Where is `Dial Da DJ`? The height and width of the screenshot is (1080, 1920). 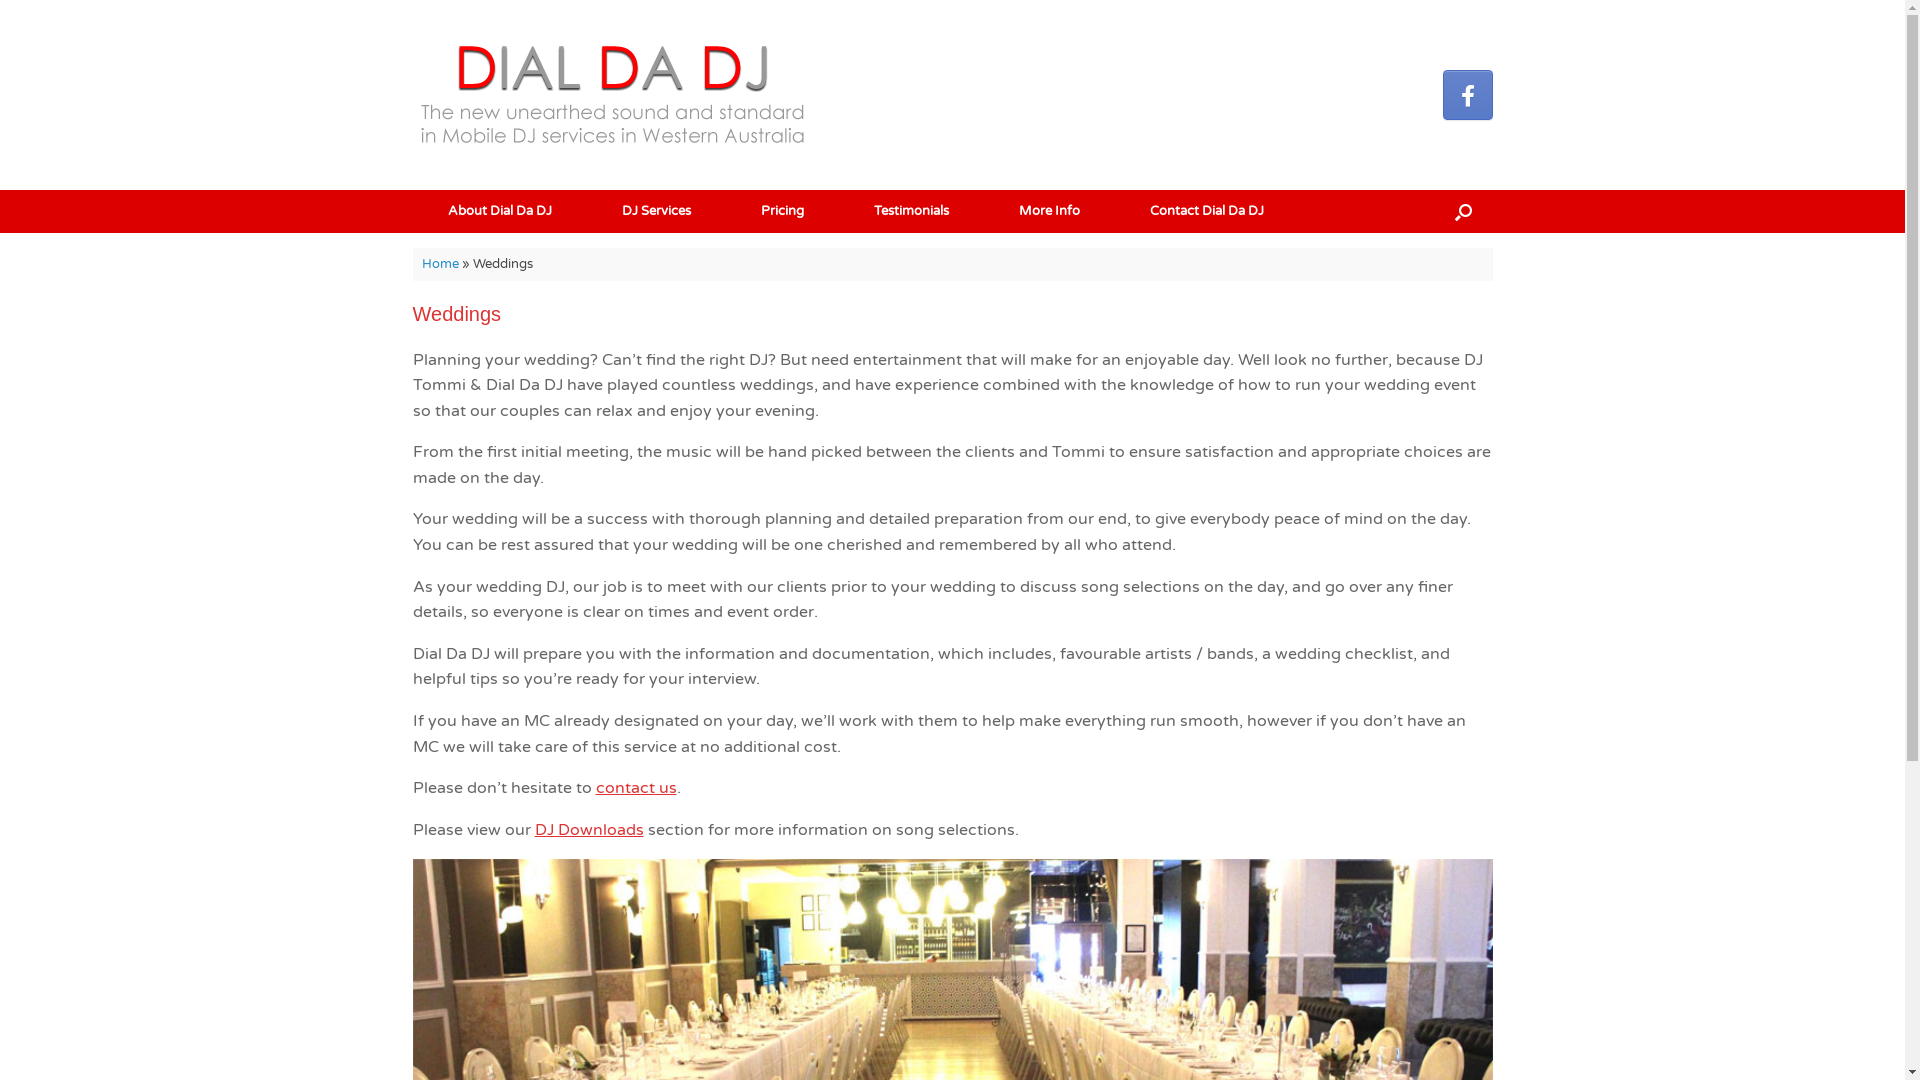 Dial Da DJ is located at coordinates (612, 95).